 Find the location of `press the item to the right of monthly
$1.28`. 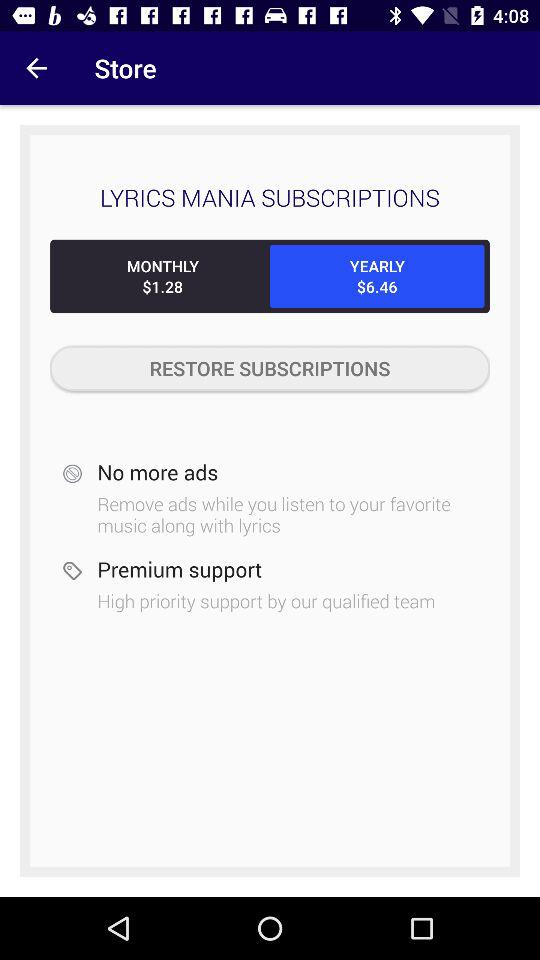

press the item to the right of monthly
$1.28 is located at coordinates (377, 276).